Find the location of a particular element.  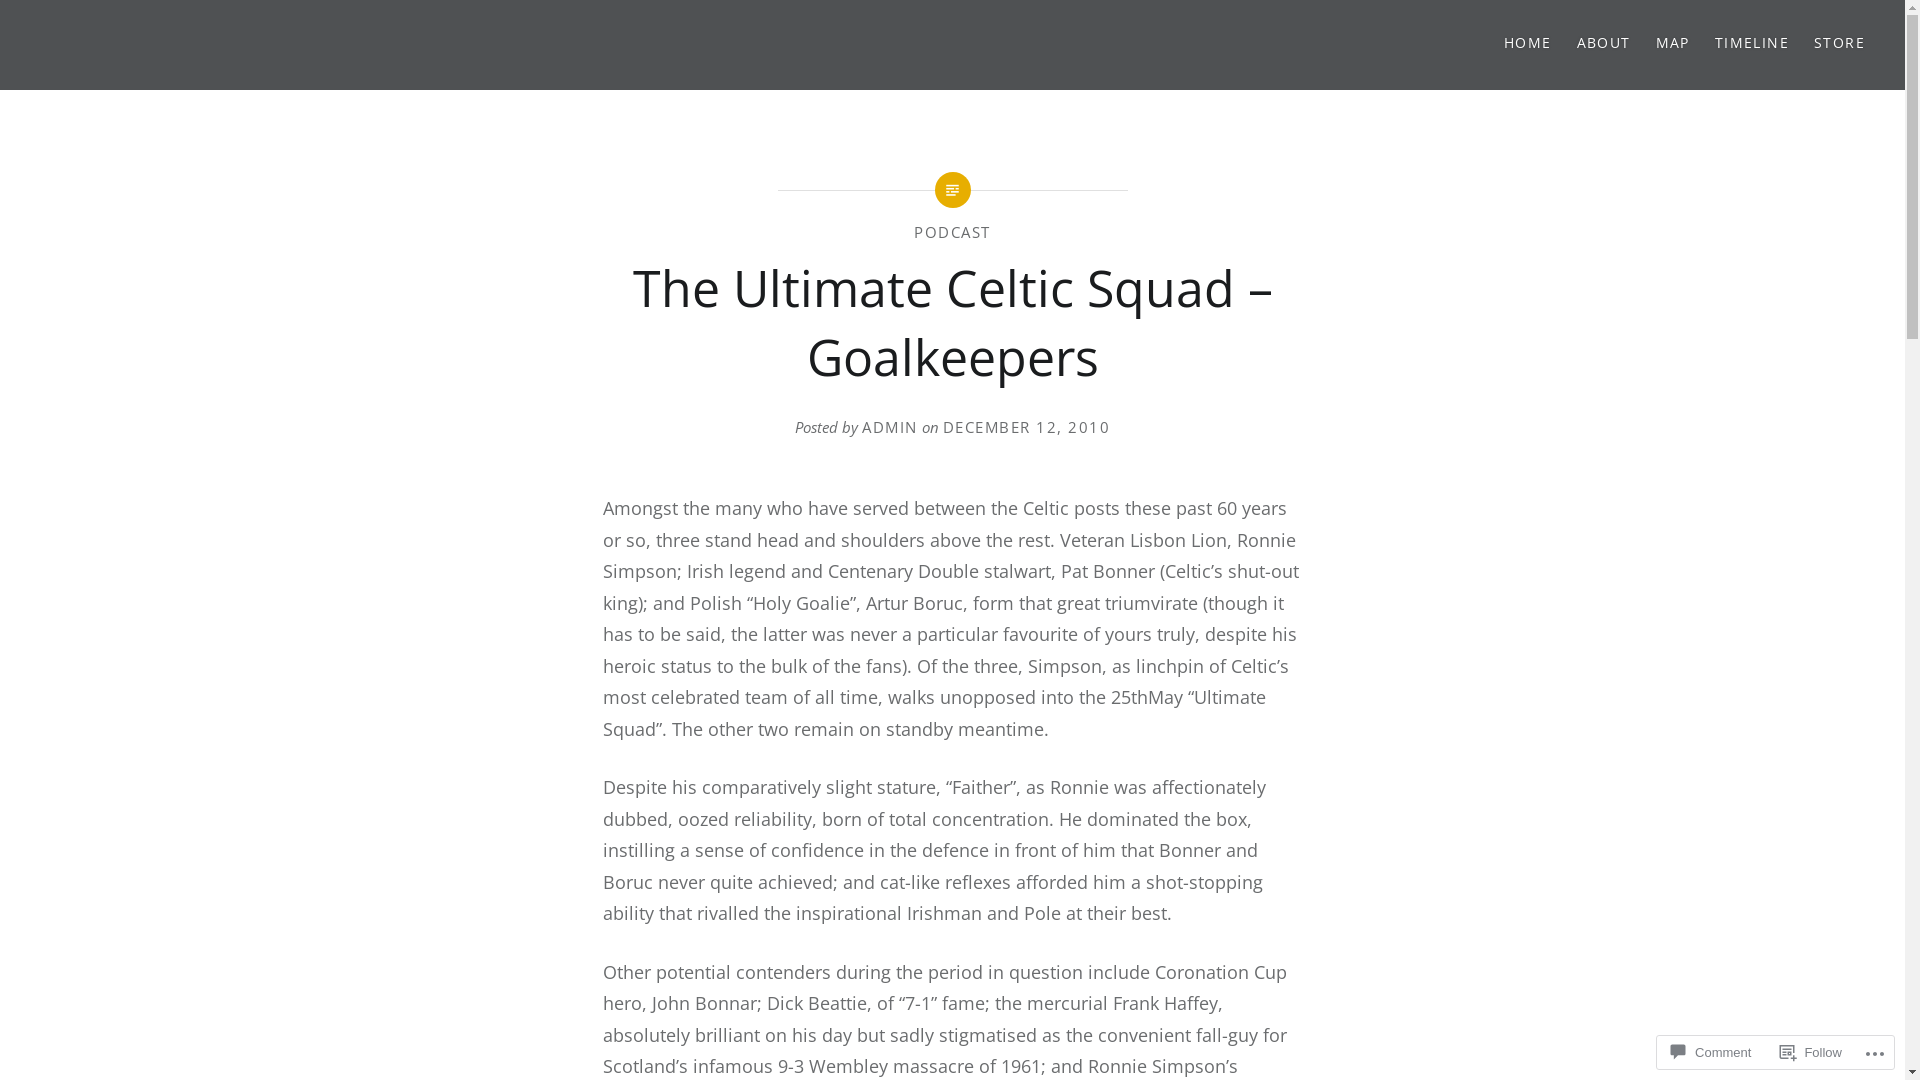

Comment is located at coordinates (1711, 1052).